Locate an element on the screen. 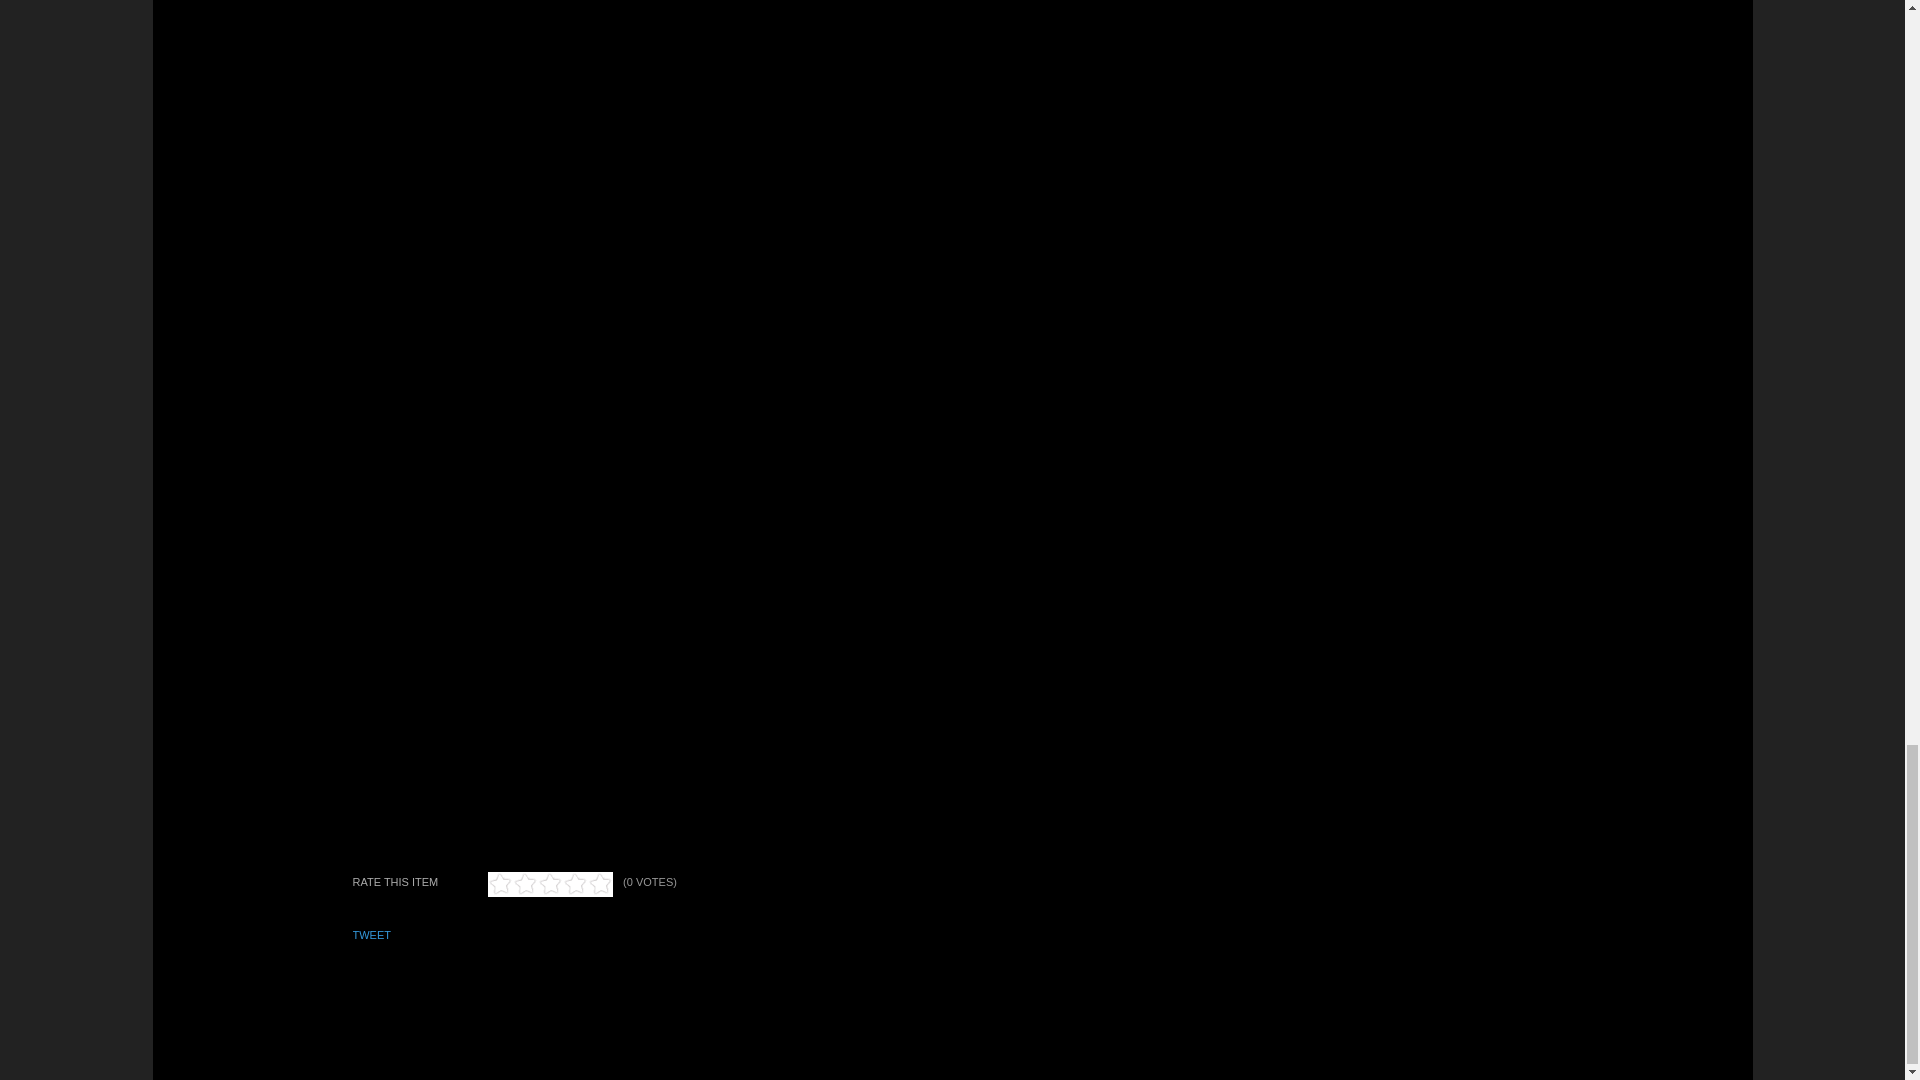 This screenshot has width=1920, height=1080. TWEET is located at coordinates (371, 934).